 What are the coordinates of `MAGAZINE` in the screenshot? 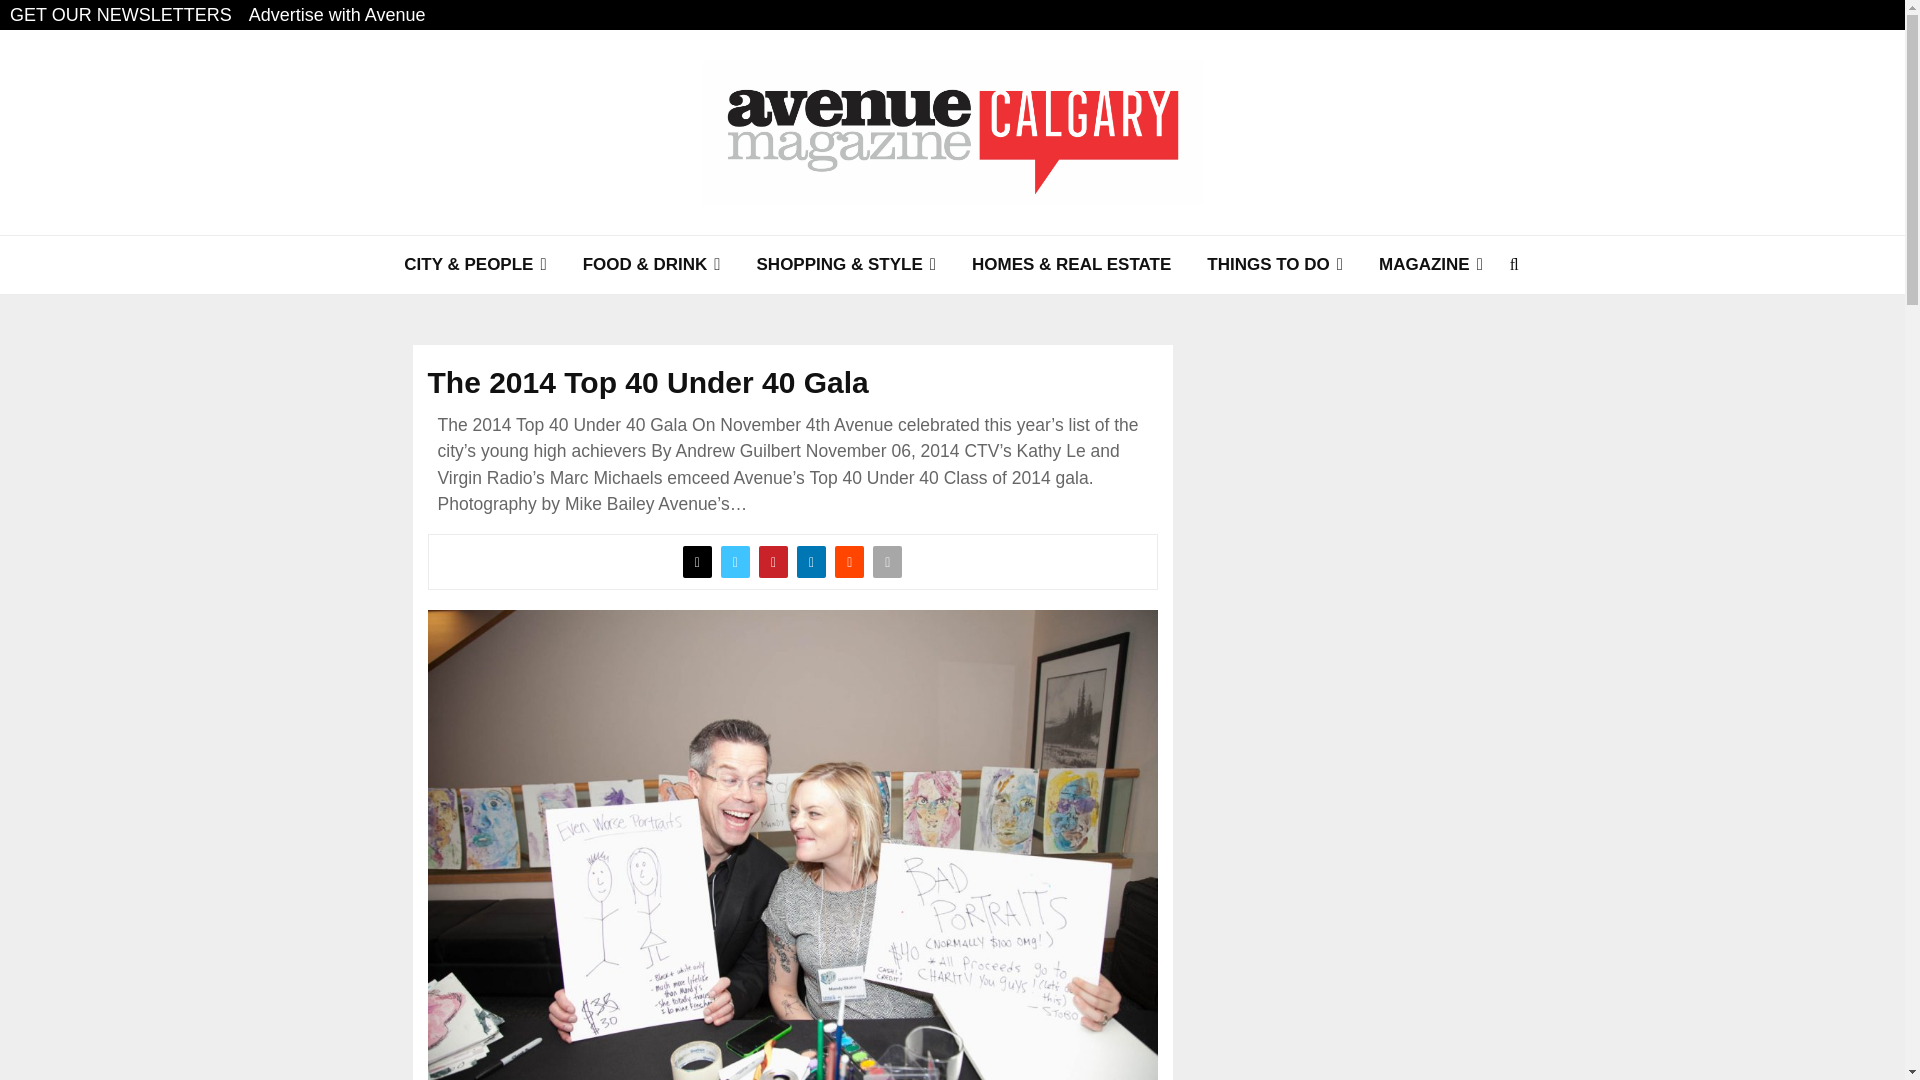 It's located at (1431, 264).